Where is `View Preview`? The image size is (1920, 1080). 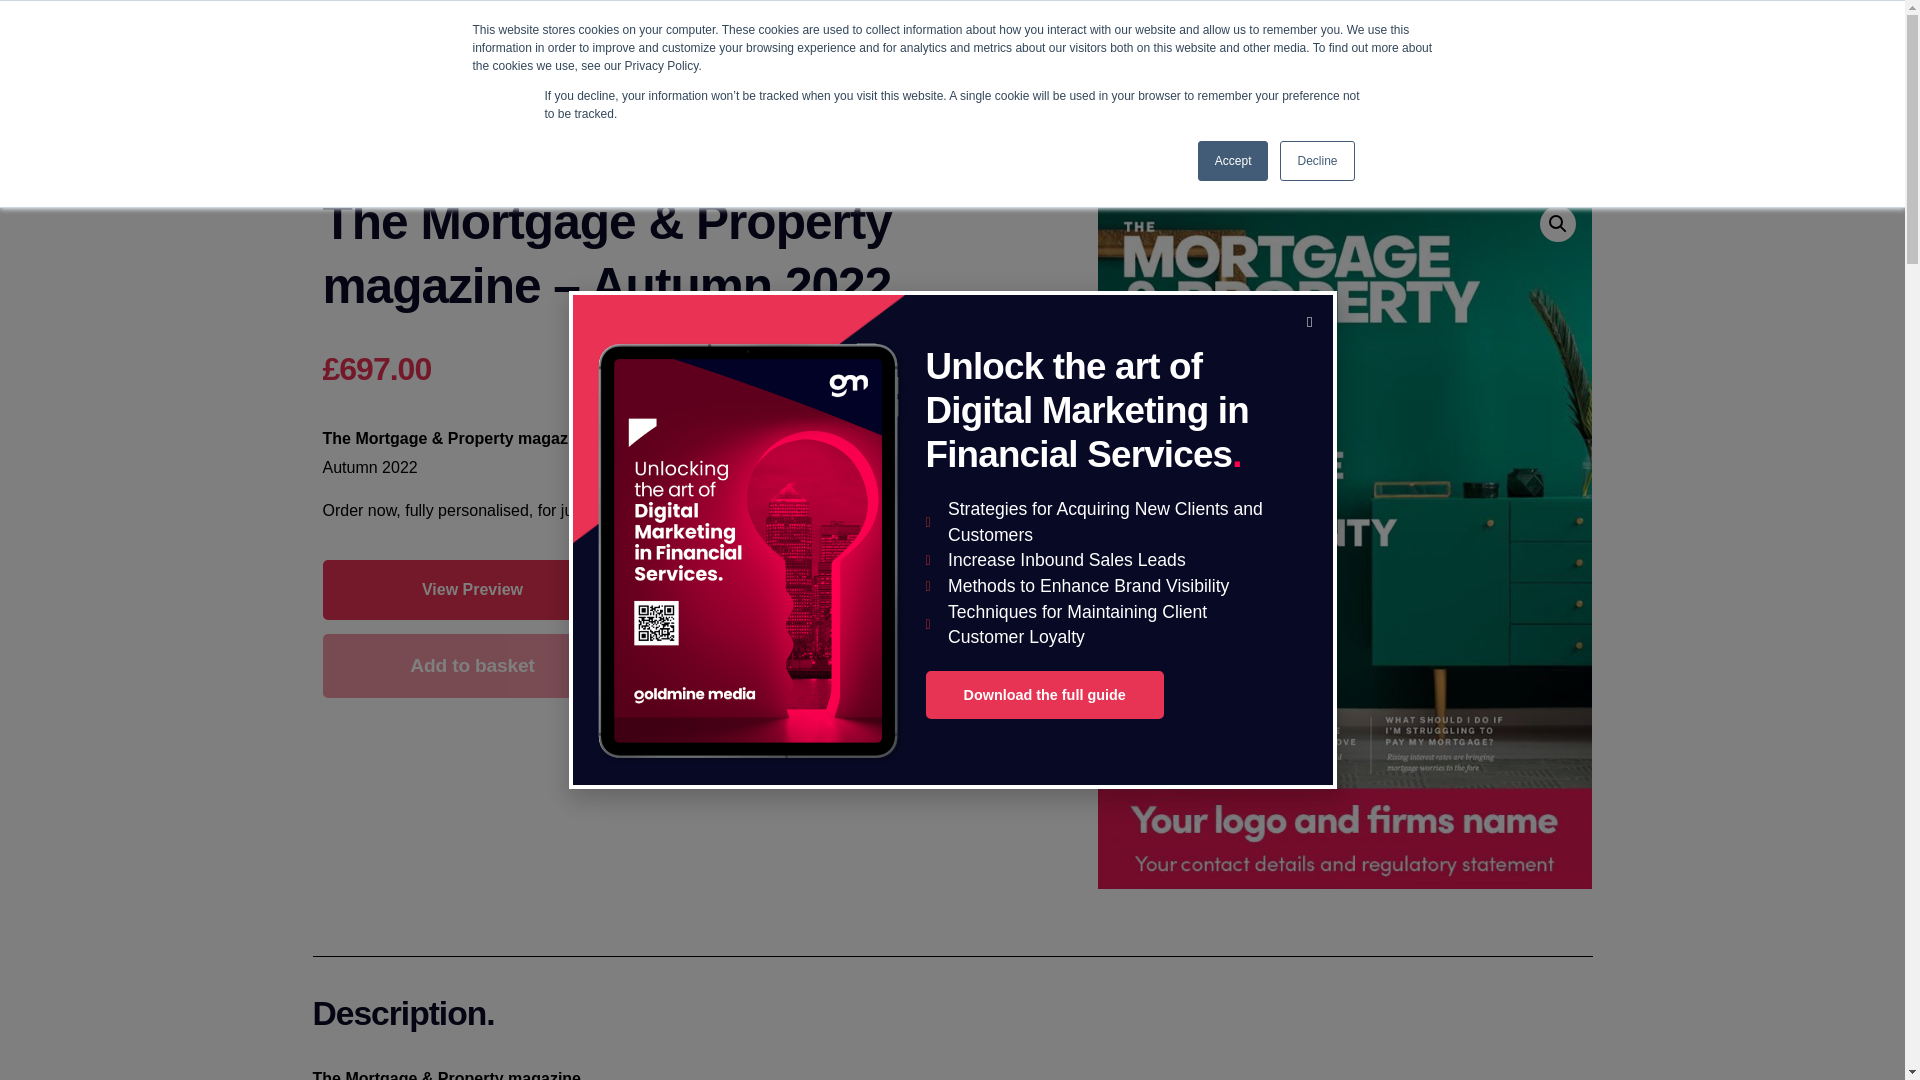 View Preview is located at coordinates (472, 590).